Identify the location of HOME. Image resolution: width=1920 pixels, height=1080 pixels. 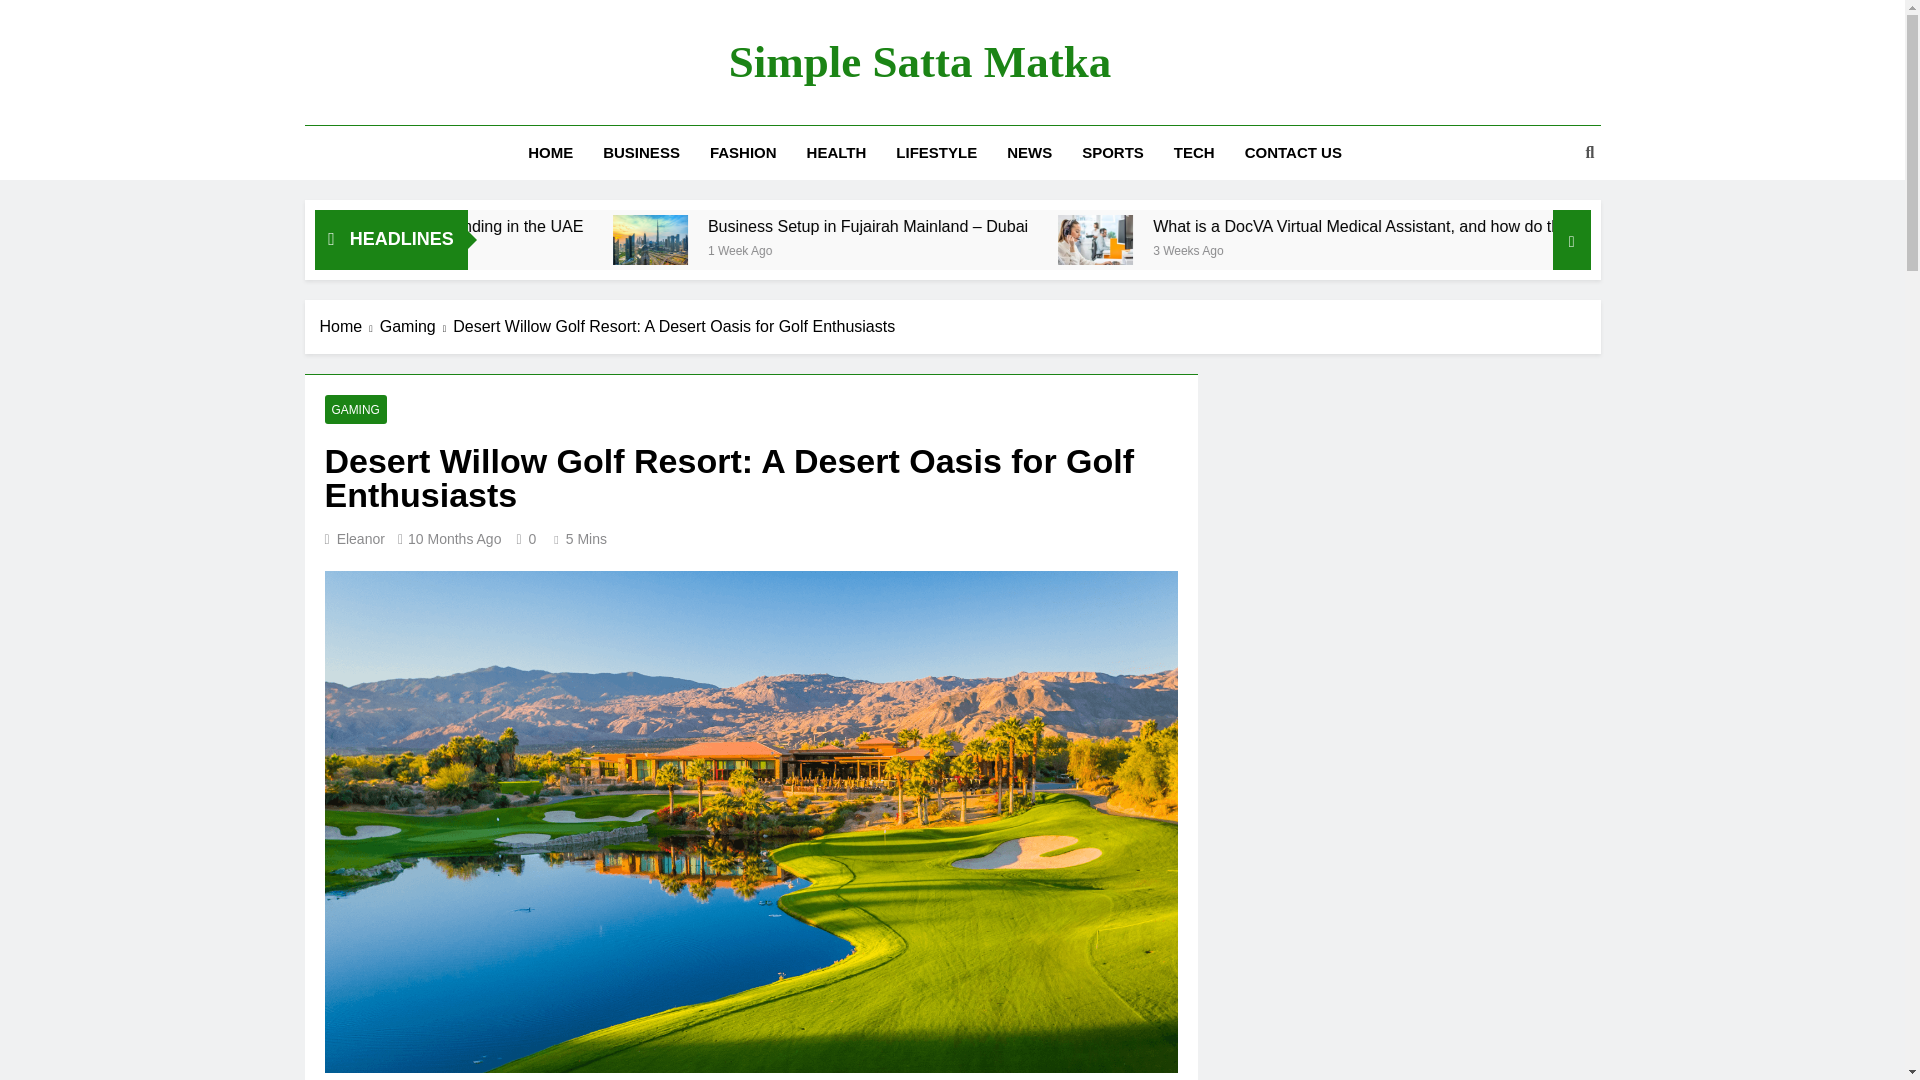
(550, 153).